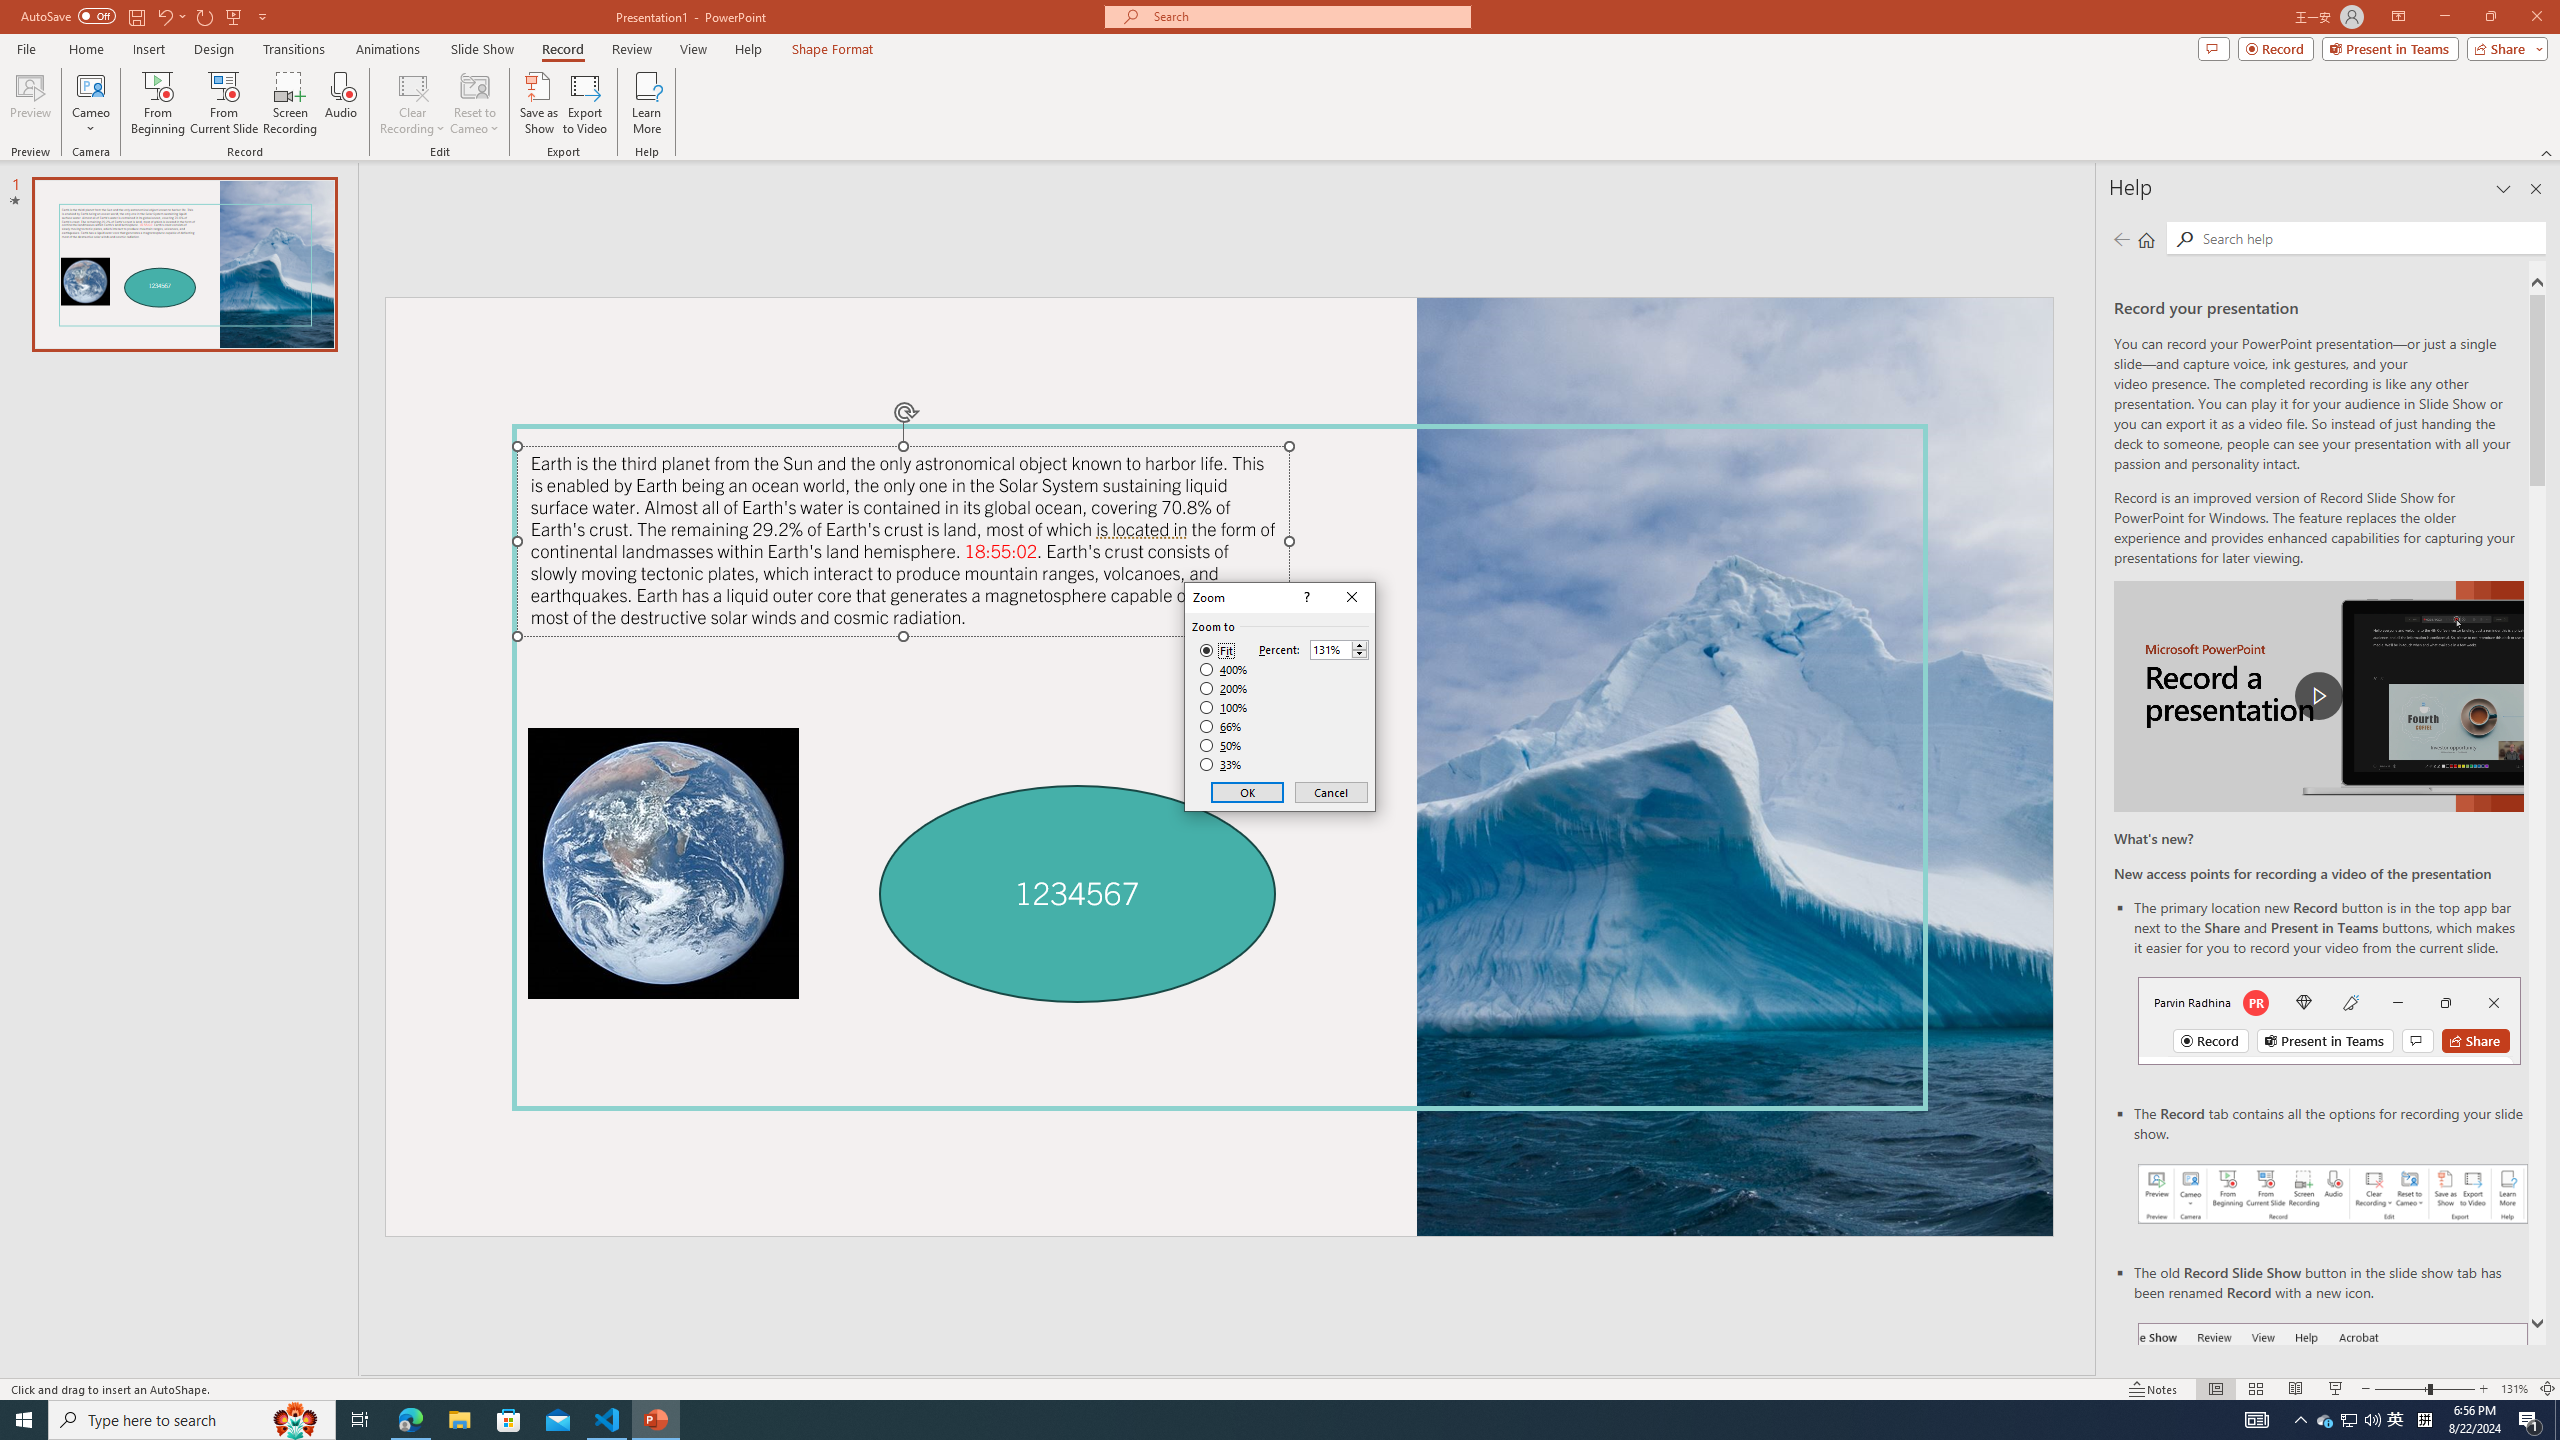 Image resolution: width=2560 pixels, height=1440 pixels. I want to click on Record button in top bar, so click(2329, 1020).